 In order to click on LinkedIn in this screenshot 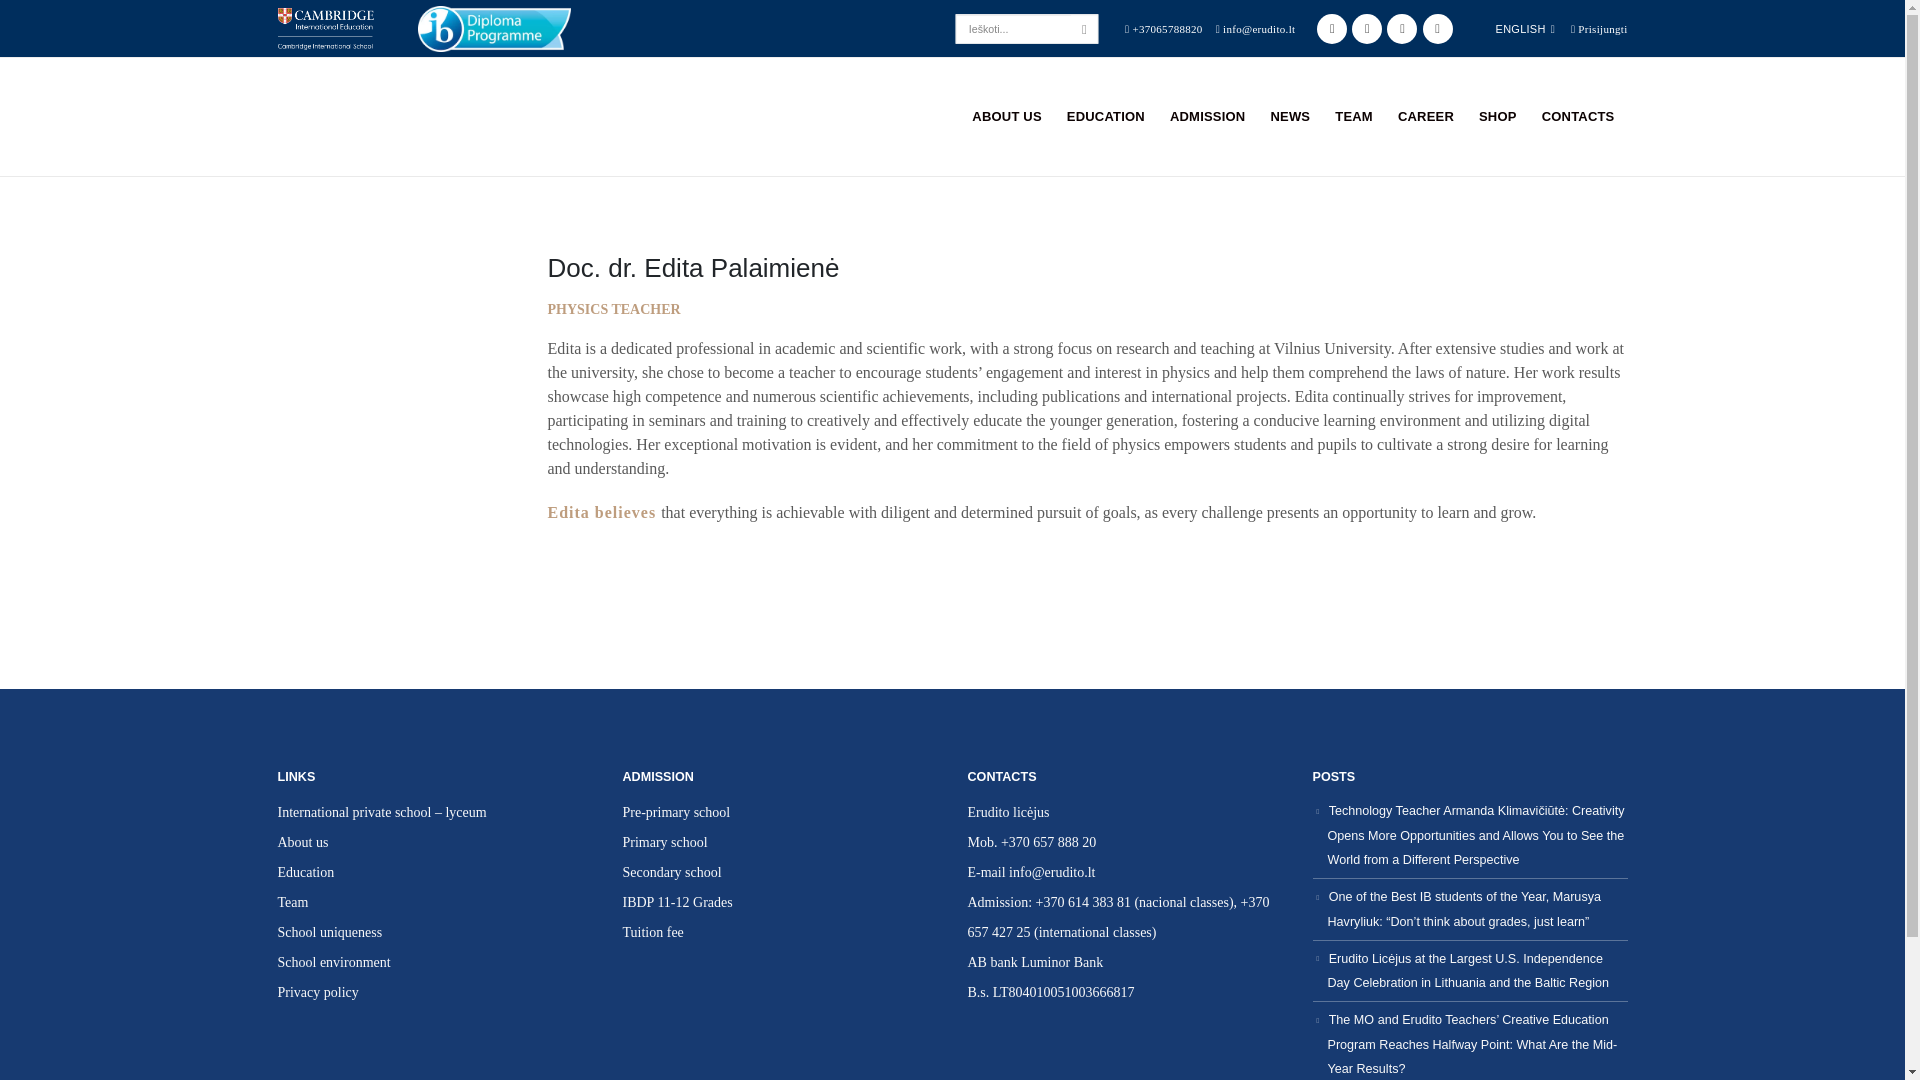, I will do `click(1438, 29)`.